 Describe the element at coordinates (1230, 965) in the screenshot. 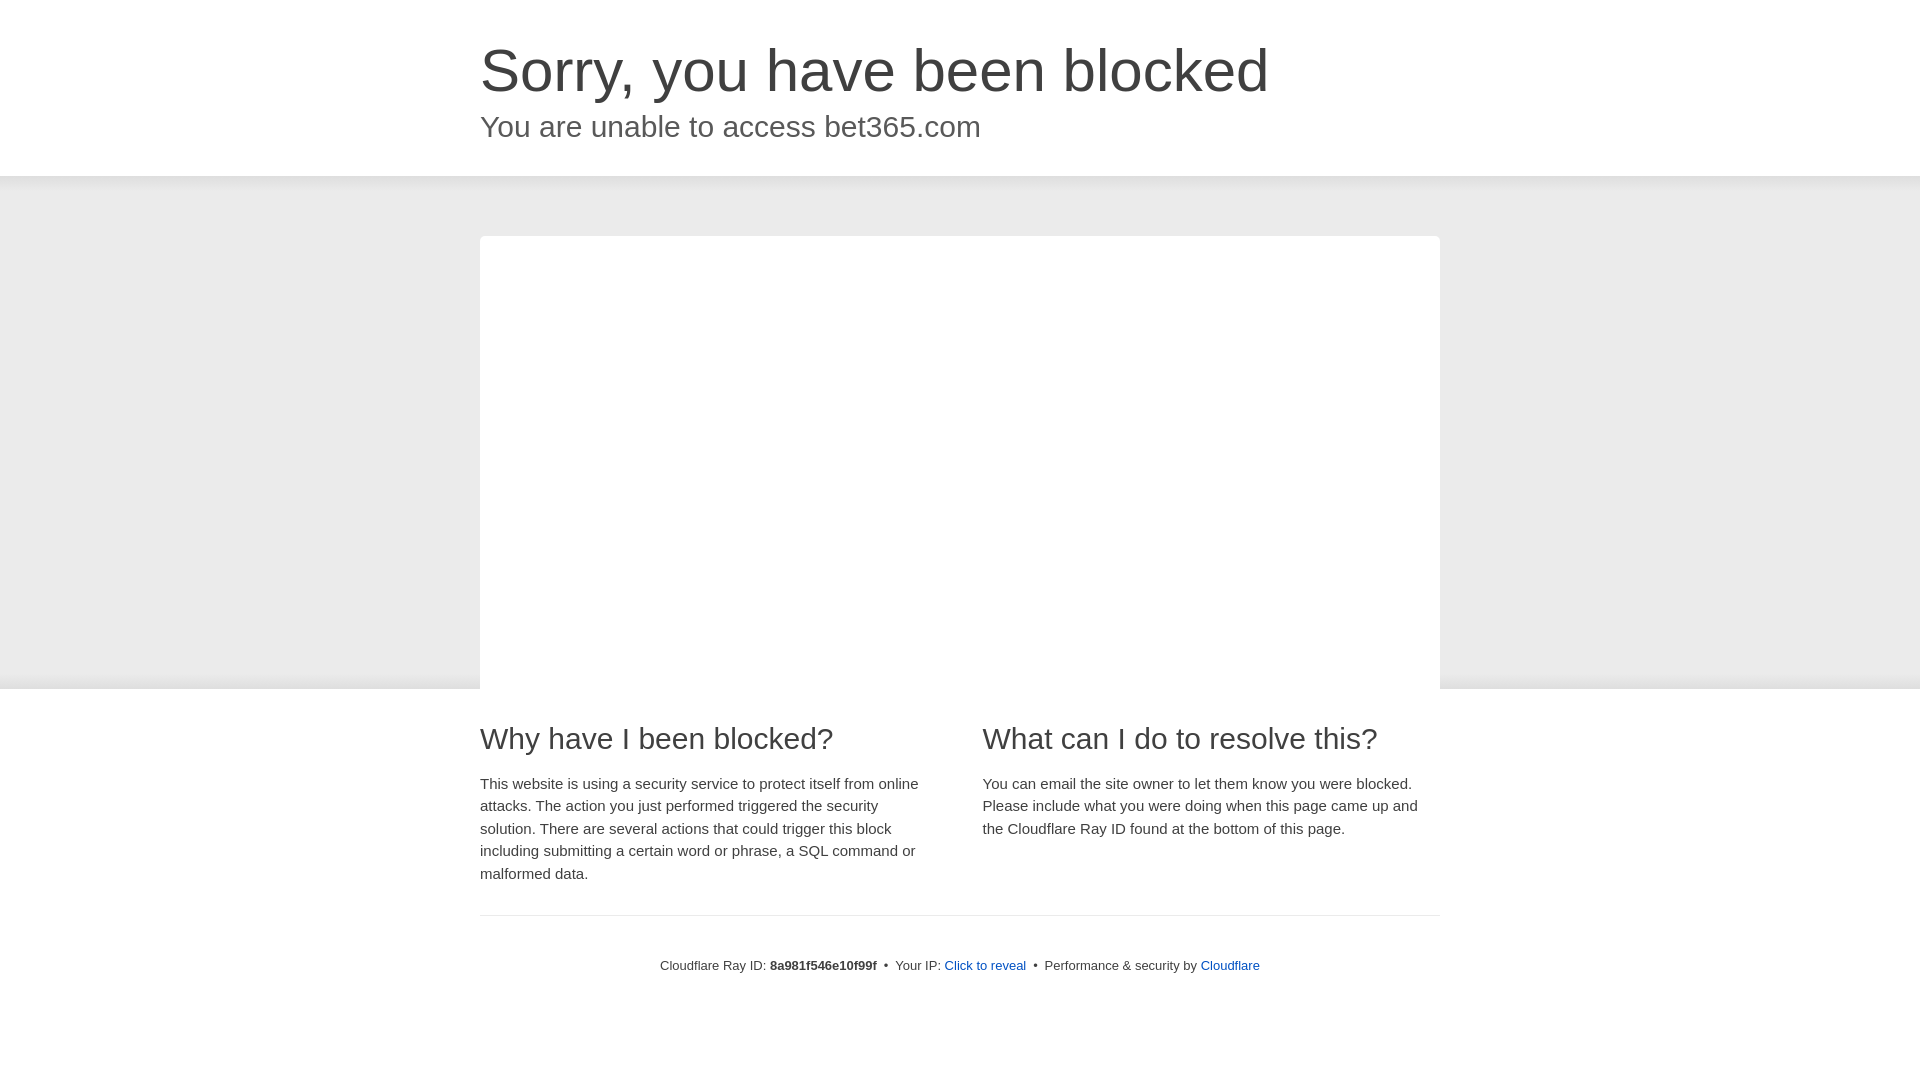

I see `Cloudflare` at that location.